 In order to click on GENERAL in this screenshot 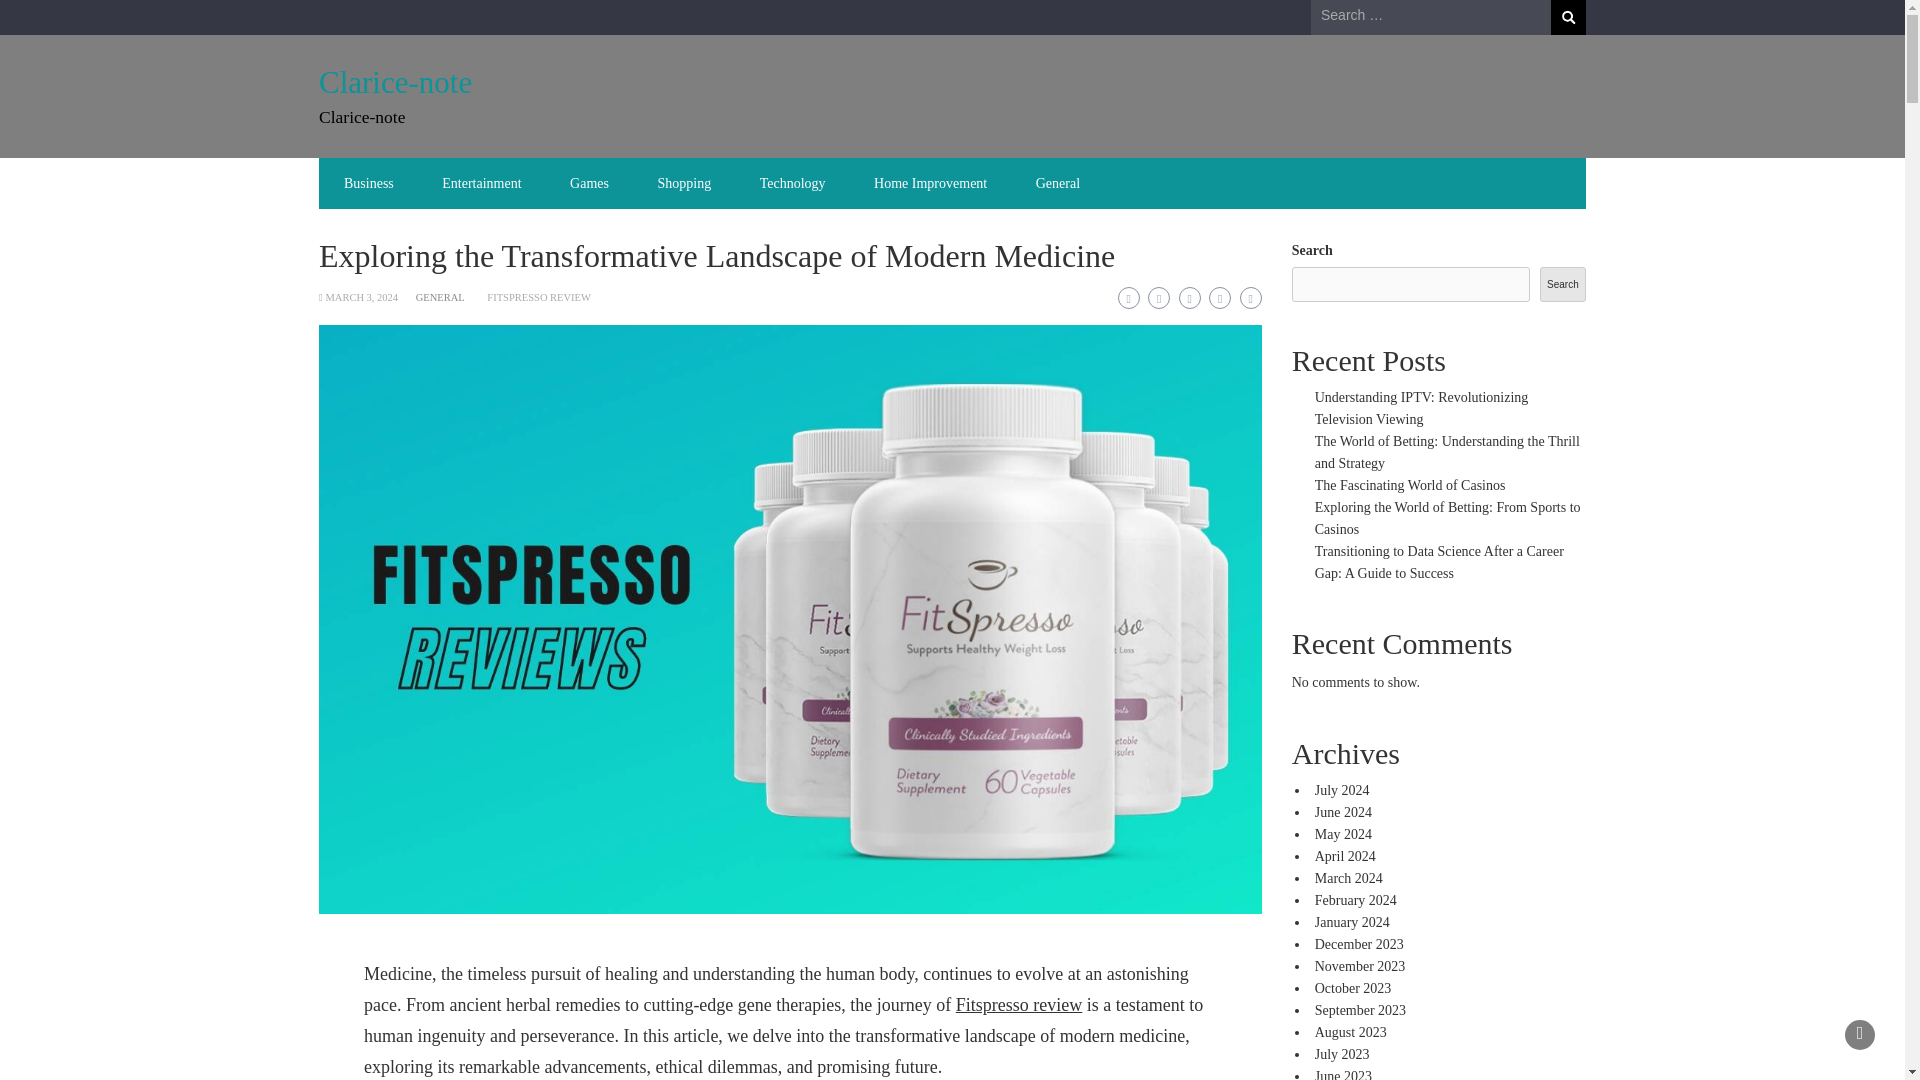, I will do `click(440, 297)`.